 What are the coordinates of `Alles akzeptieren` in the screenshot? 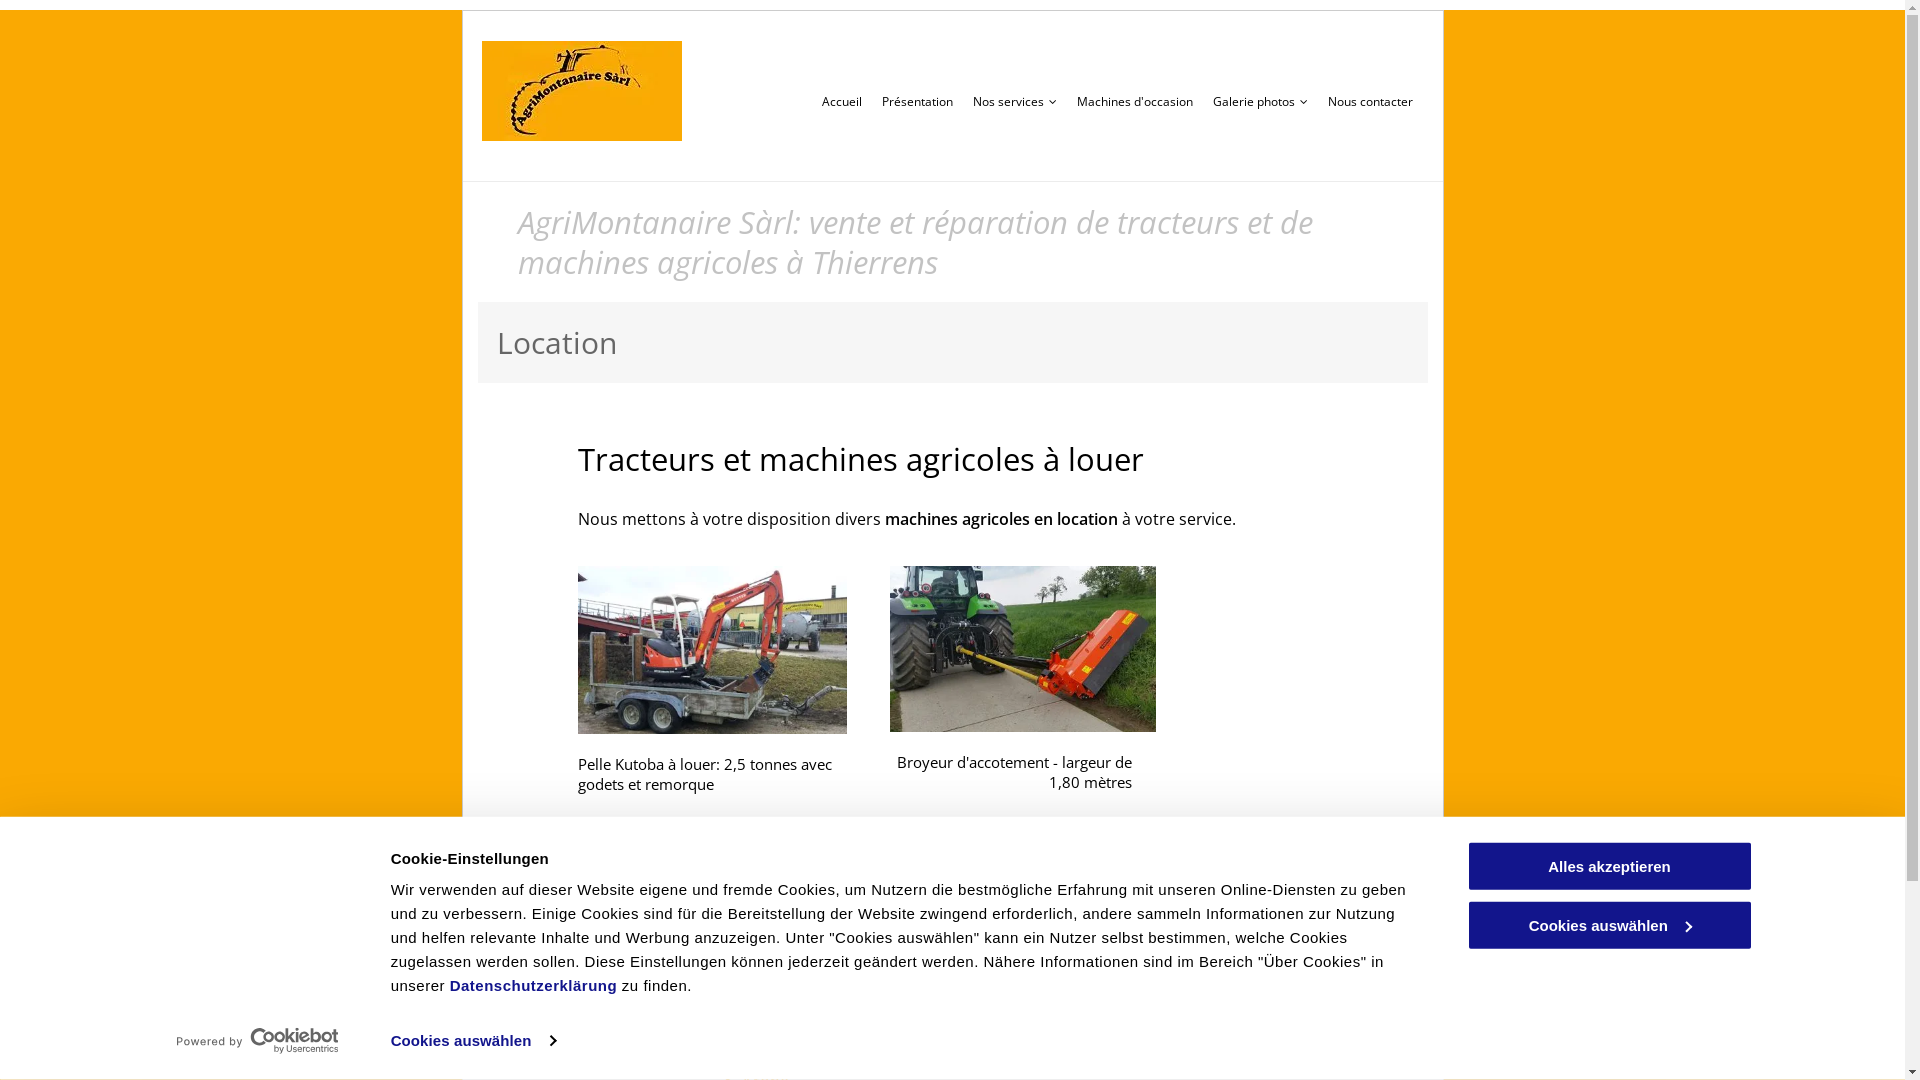 It's located at (1609, 866).